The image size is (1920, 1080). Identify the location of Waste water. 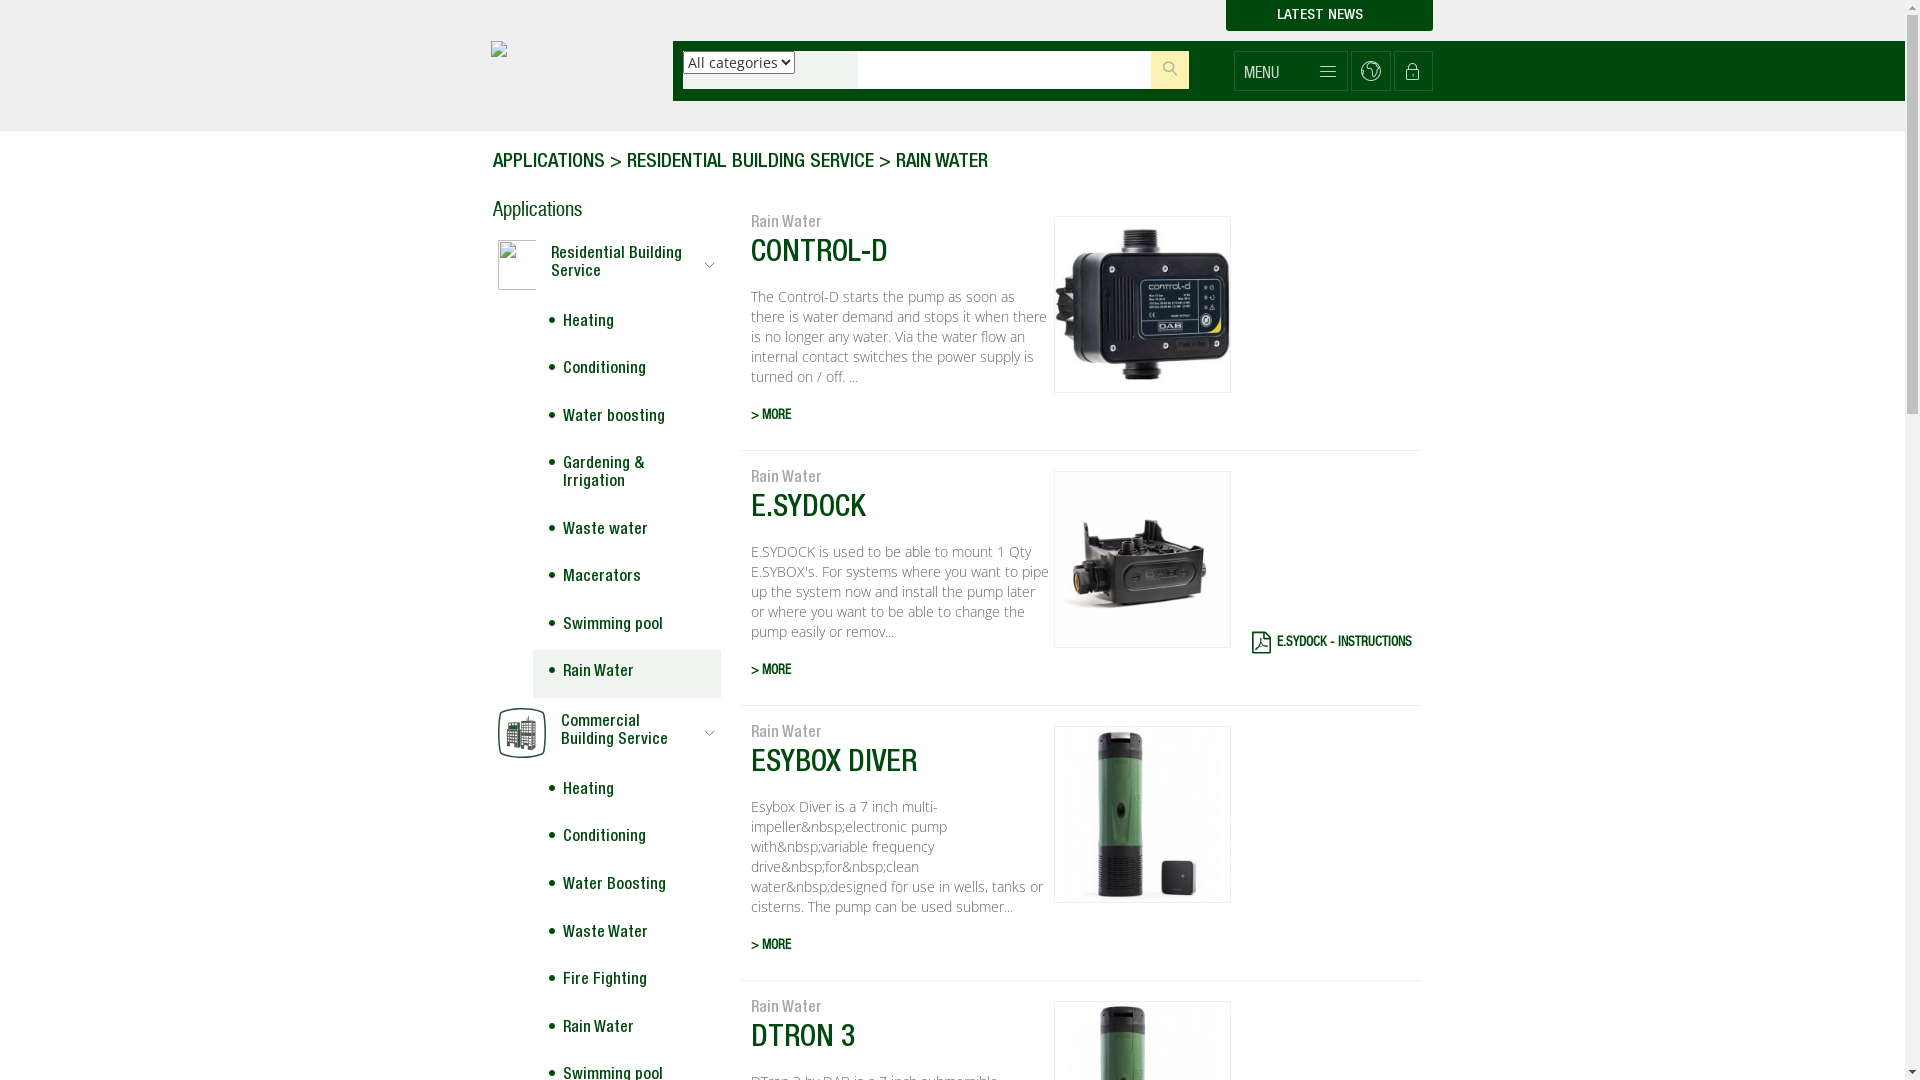
(626, 532).